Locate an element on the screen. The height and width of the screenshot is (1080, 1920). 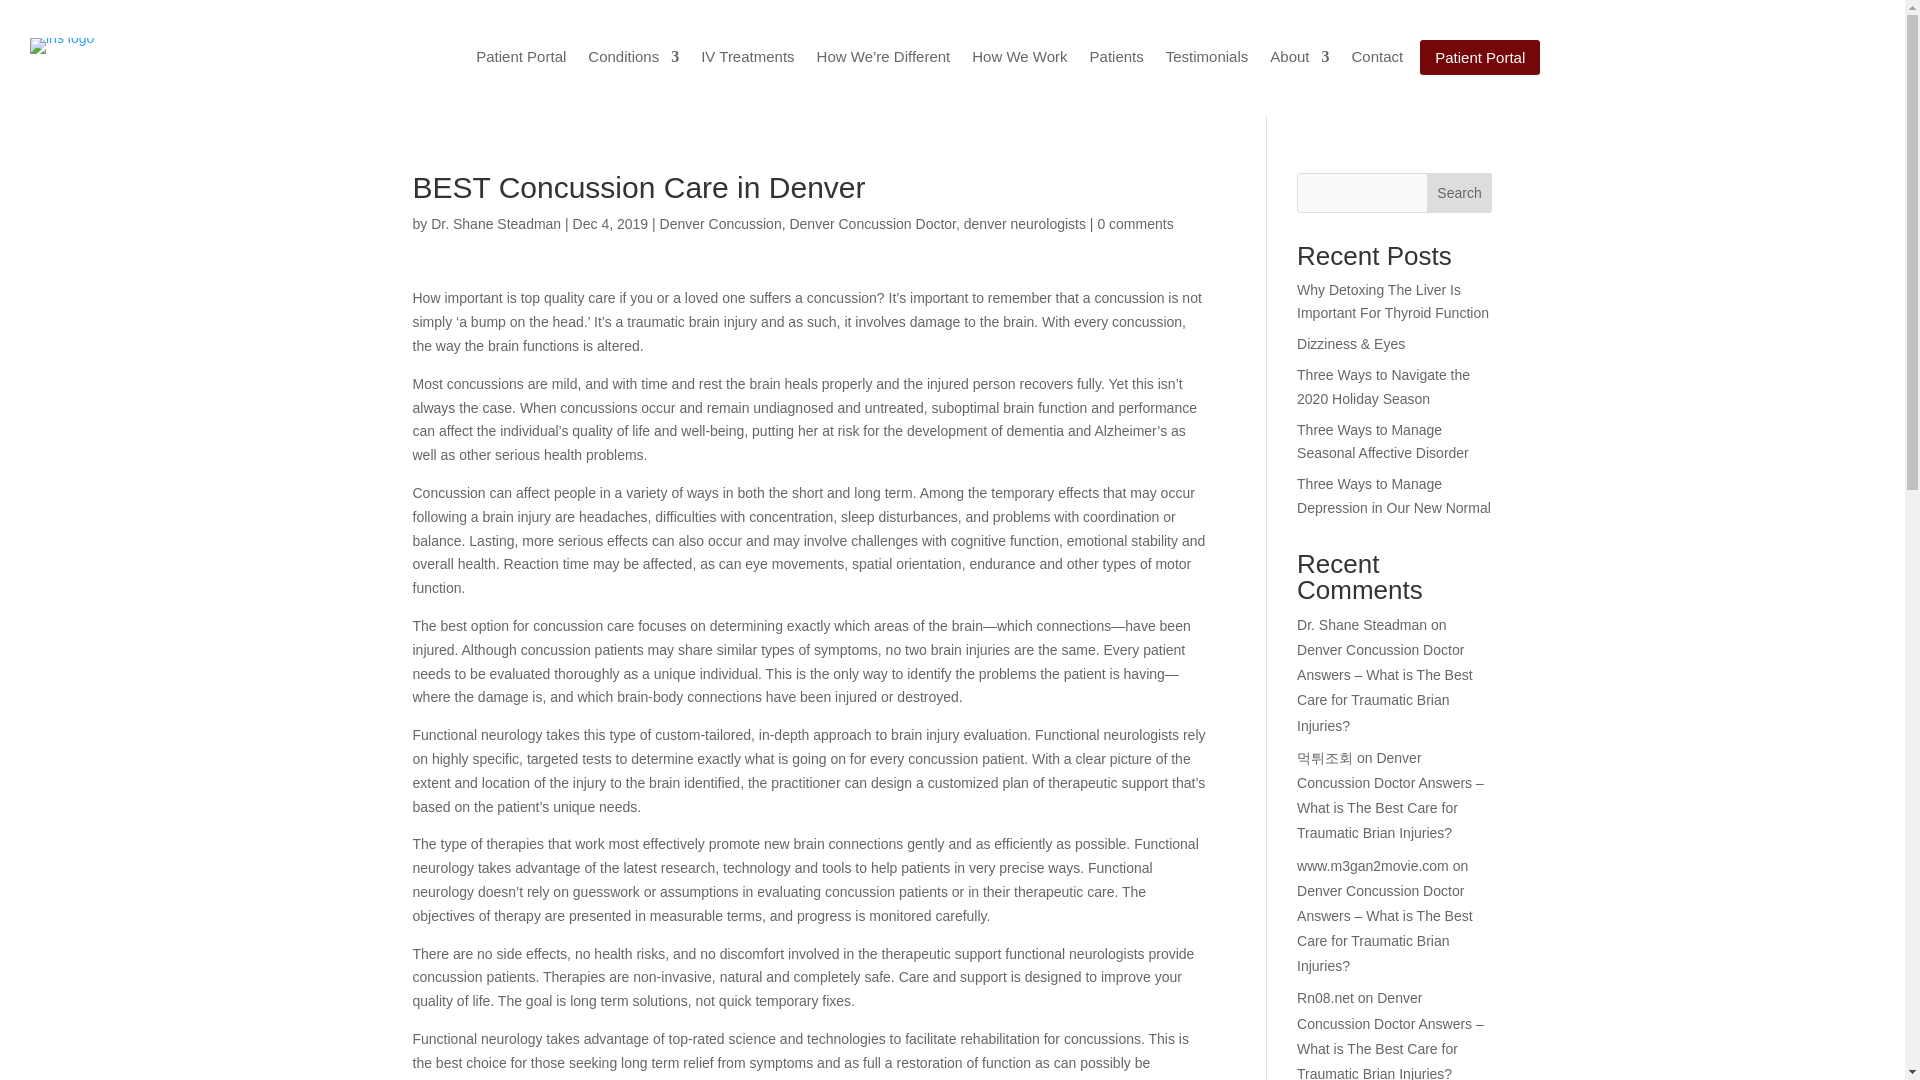
Patient Portal is located at coordinates (521, 60).